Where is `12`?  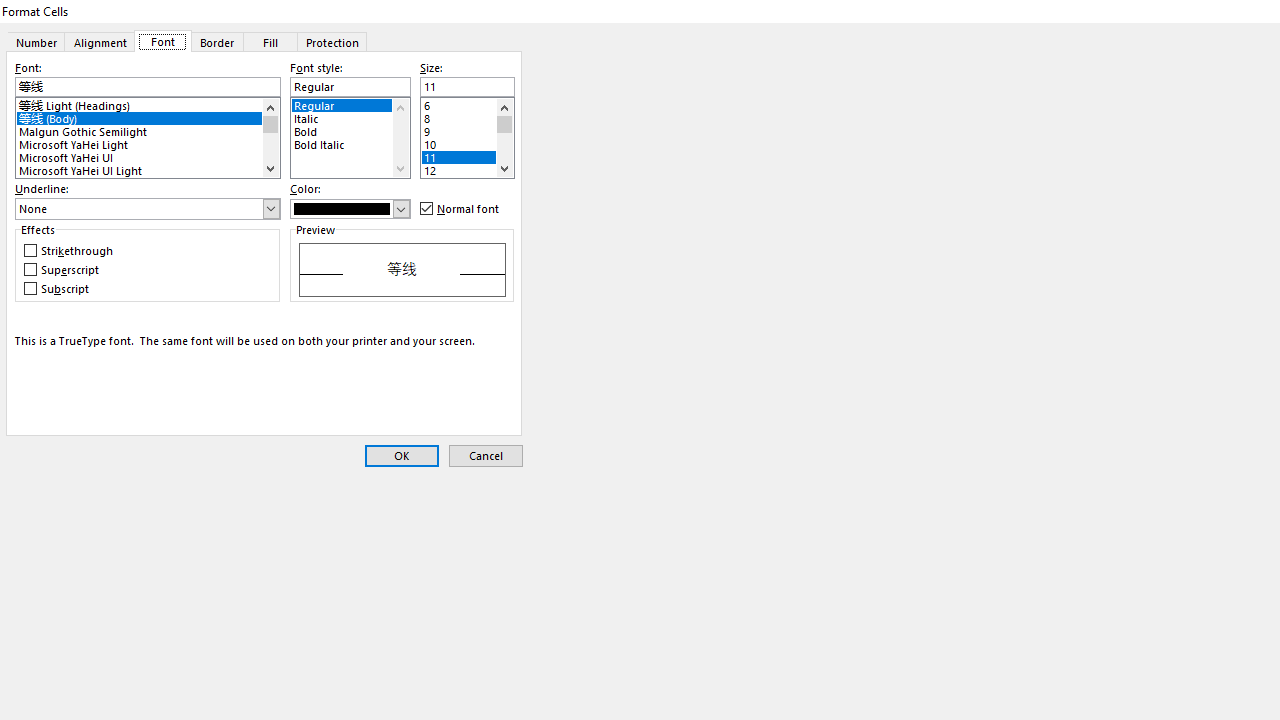 12 is located at coordinates (466, 168).